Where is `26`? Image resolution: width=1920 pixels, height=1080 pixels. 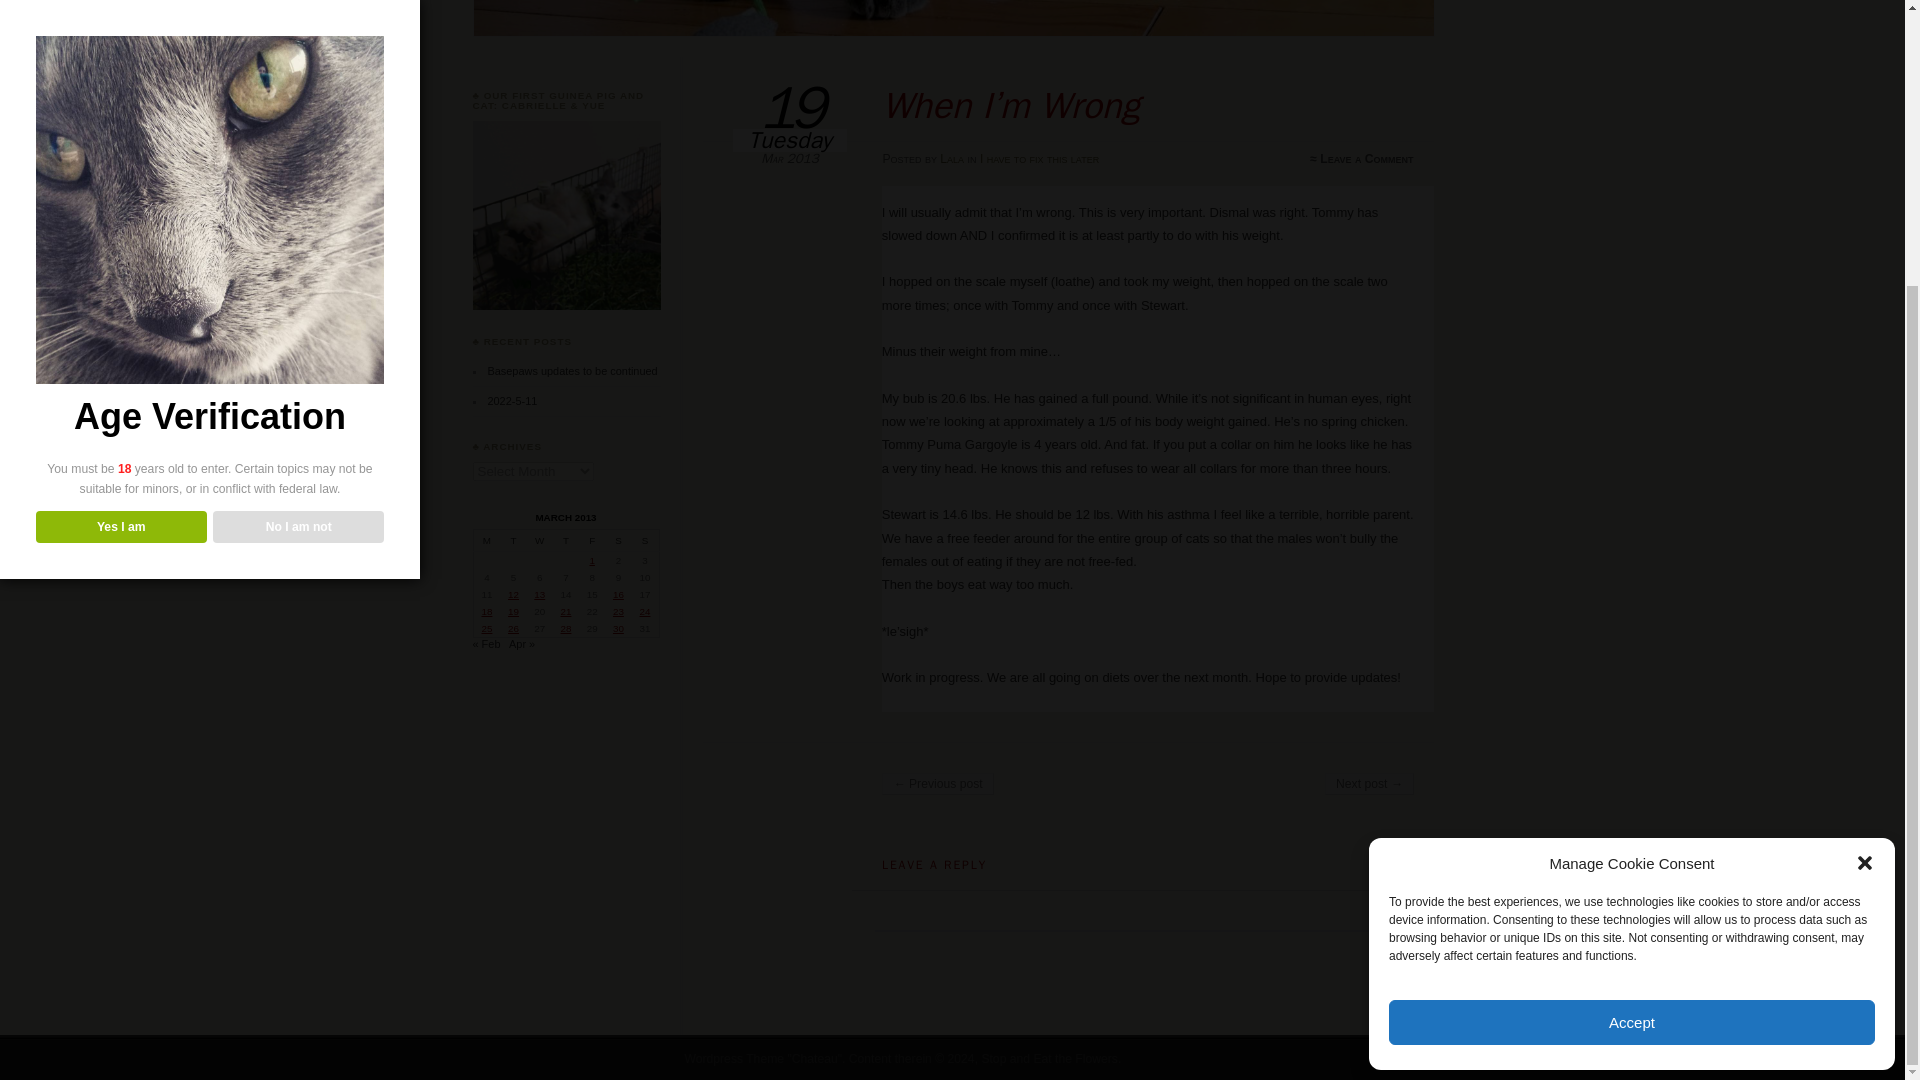 26 is located at coordinates (513, 628).